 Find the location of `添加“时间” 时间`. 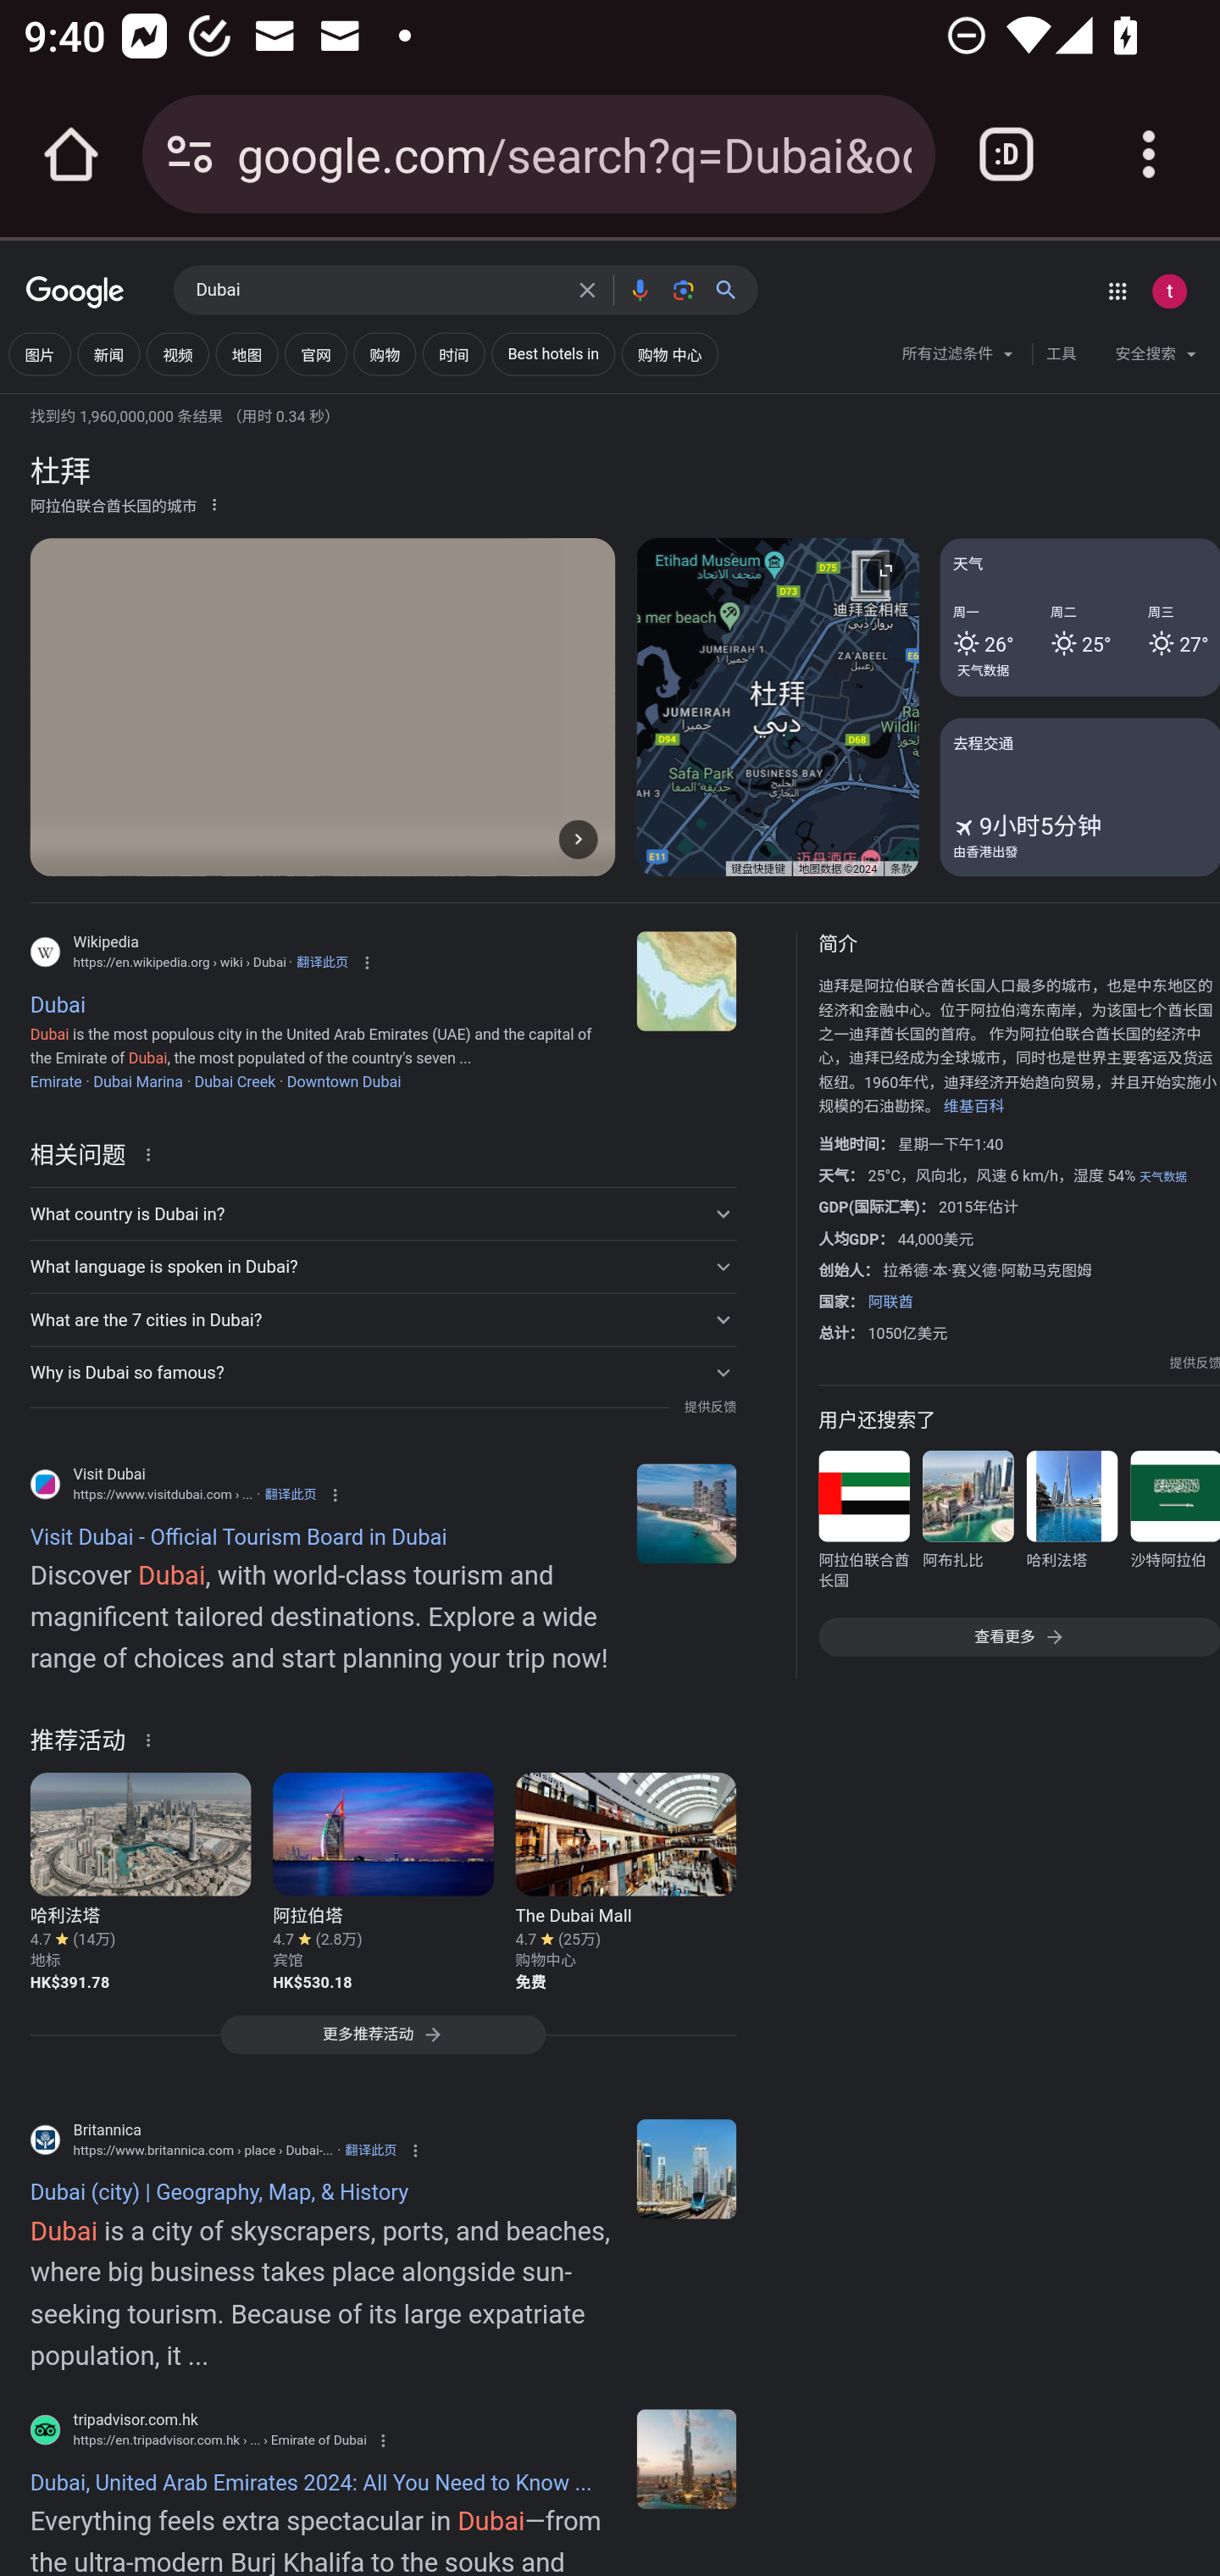

添加“时间” 时间 is located at coordinates (454, 354).